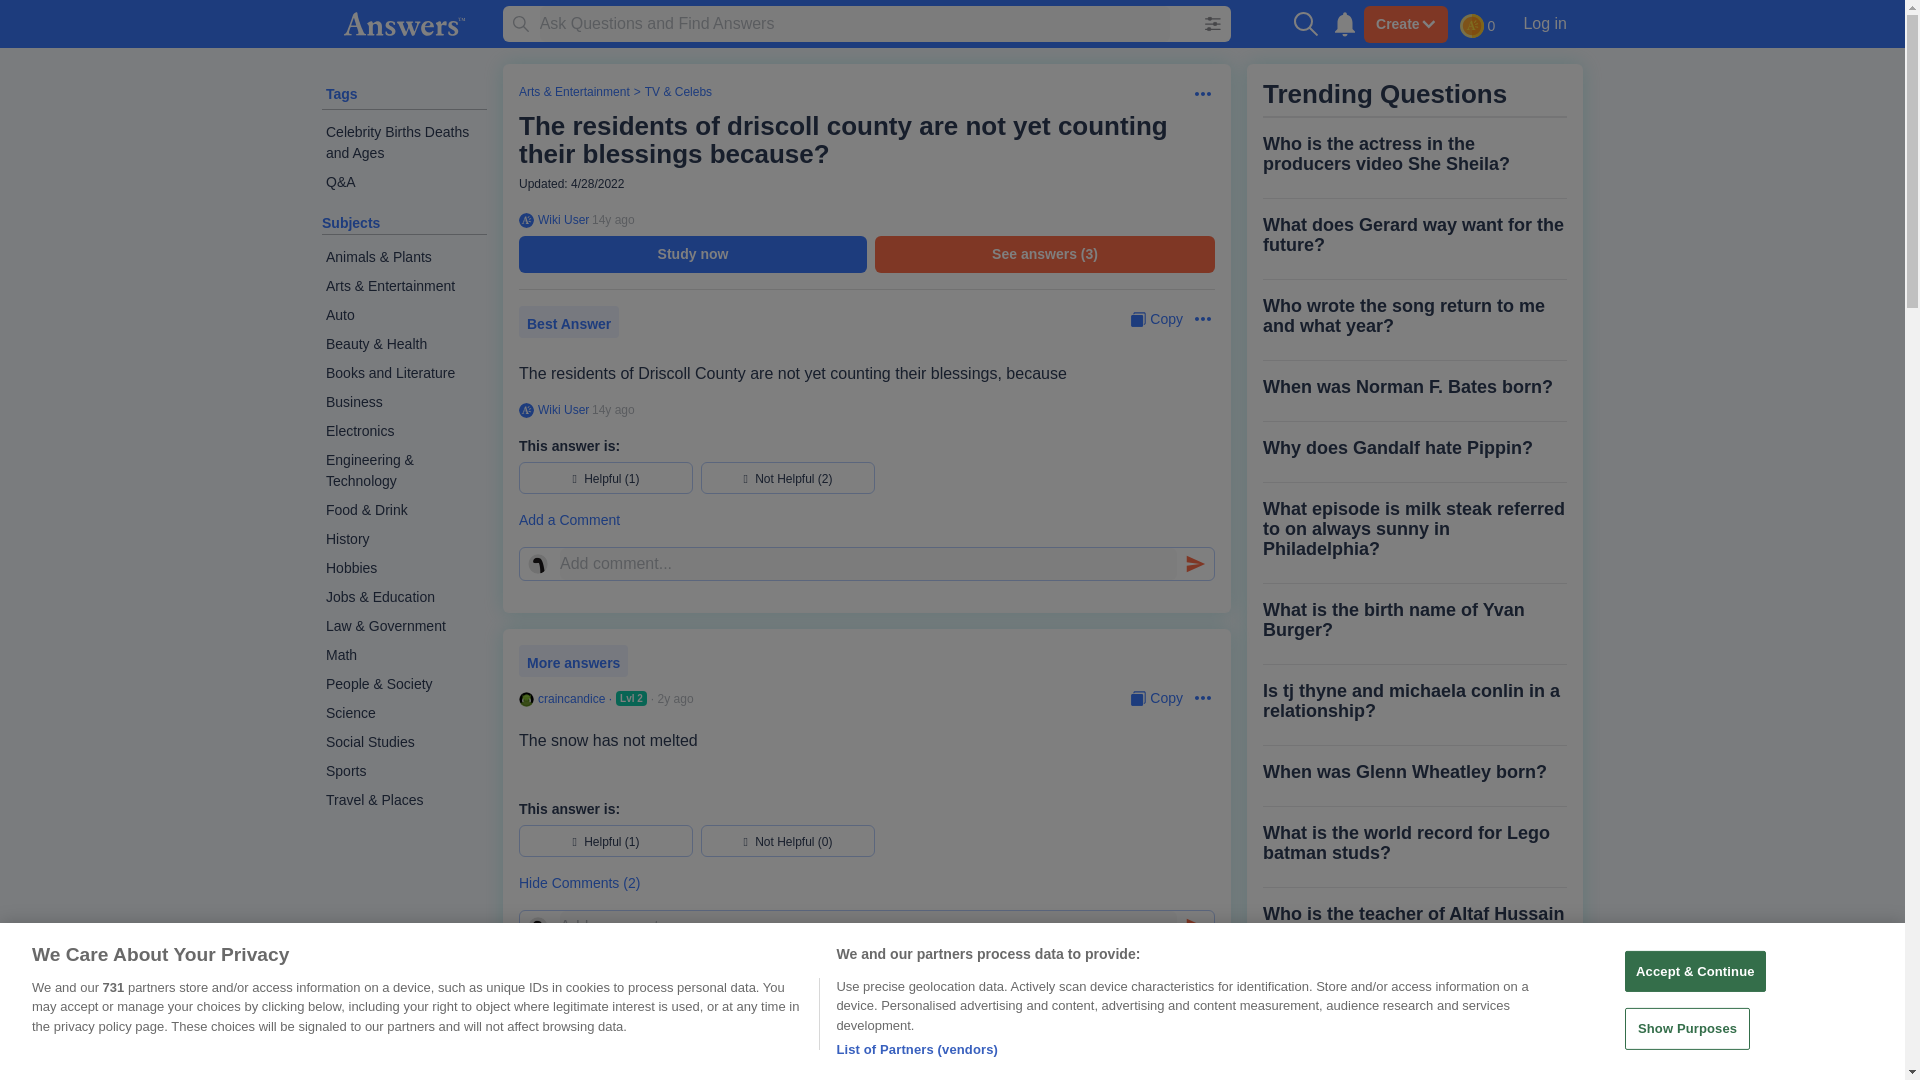  Describe the element at coordinates (404, 431) in the screenshot. I see `Electronics` at that location.